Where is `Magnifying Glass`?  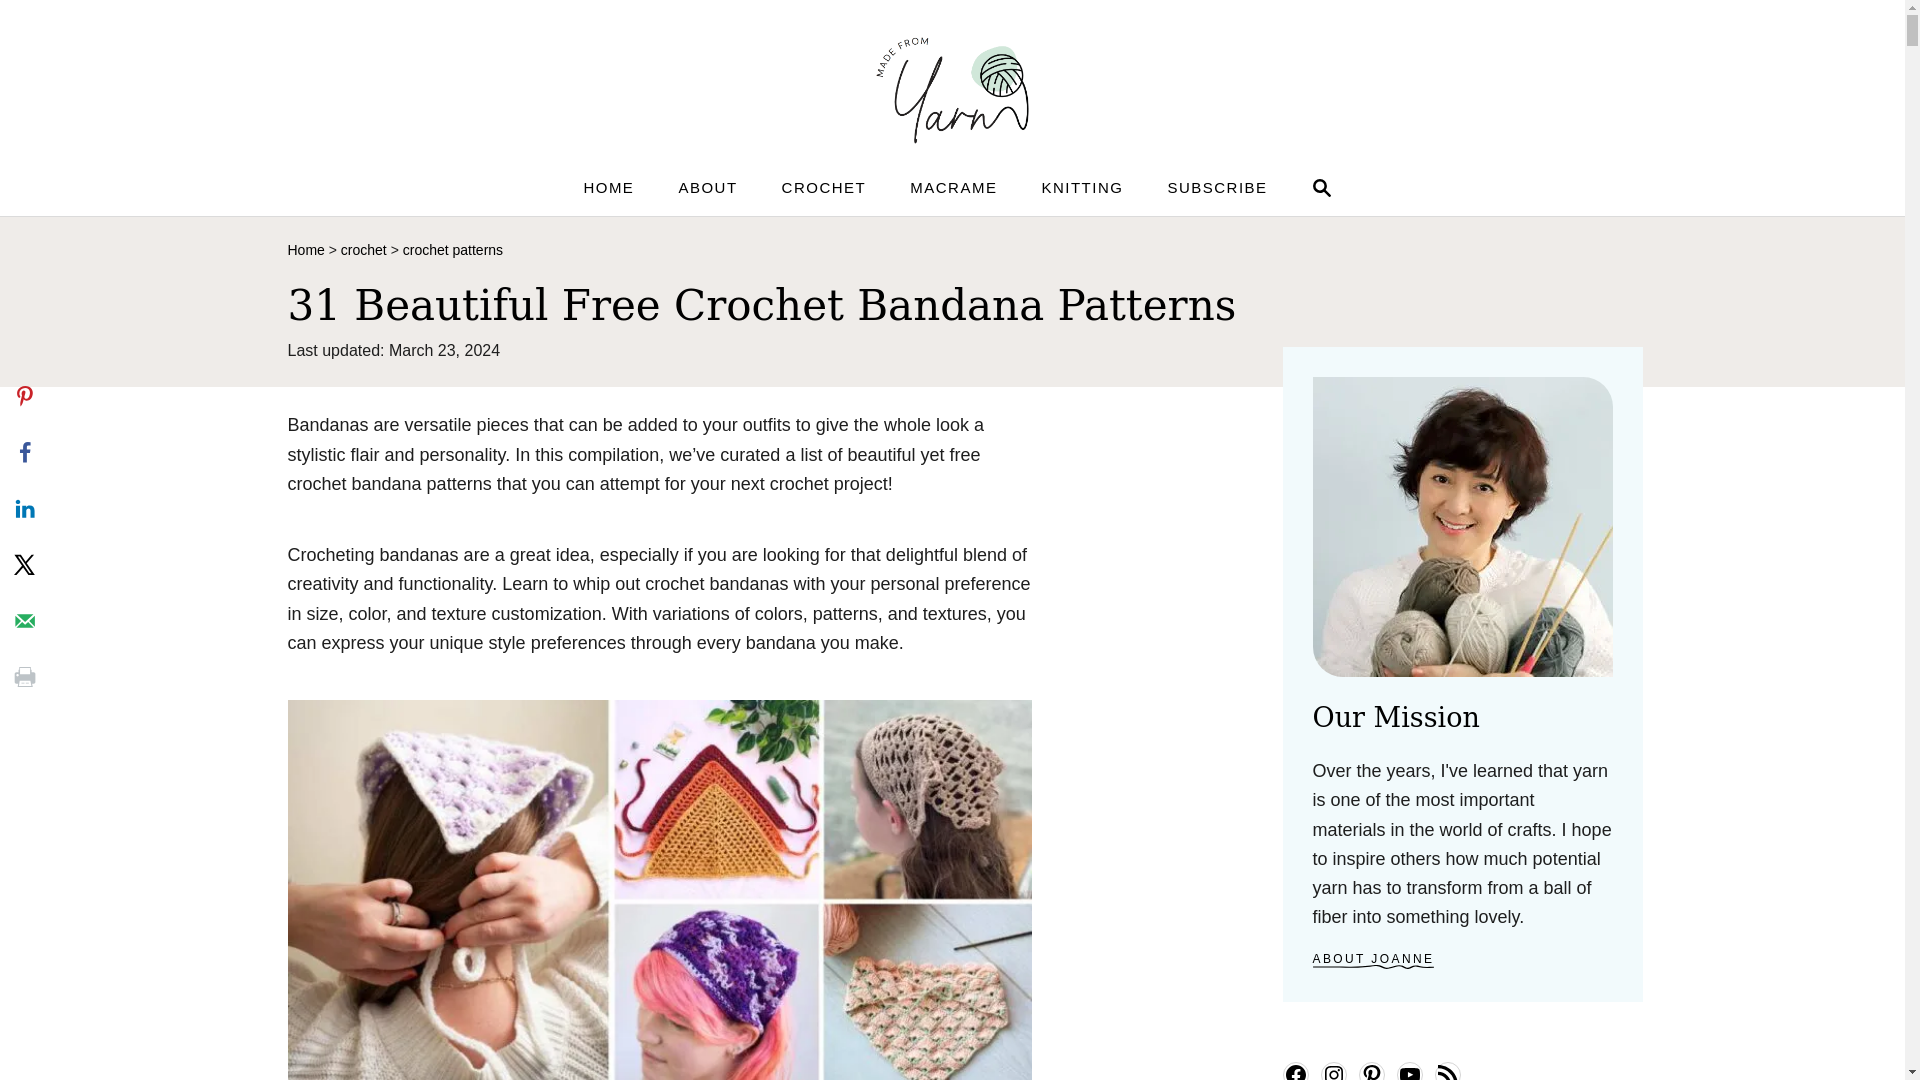 Magnifying Glass is located at coordinates (1322, 188).